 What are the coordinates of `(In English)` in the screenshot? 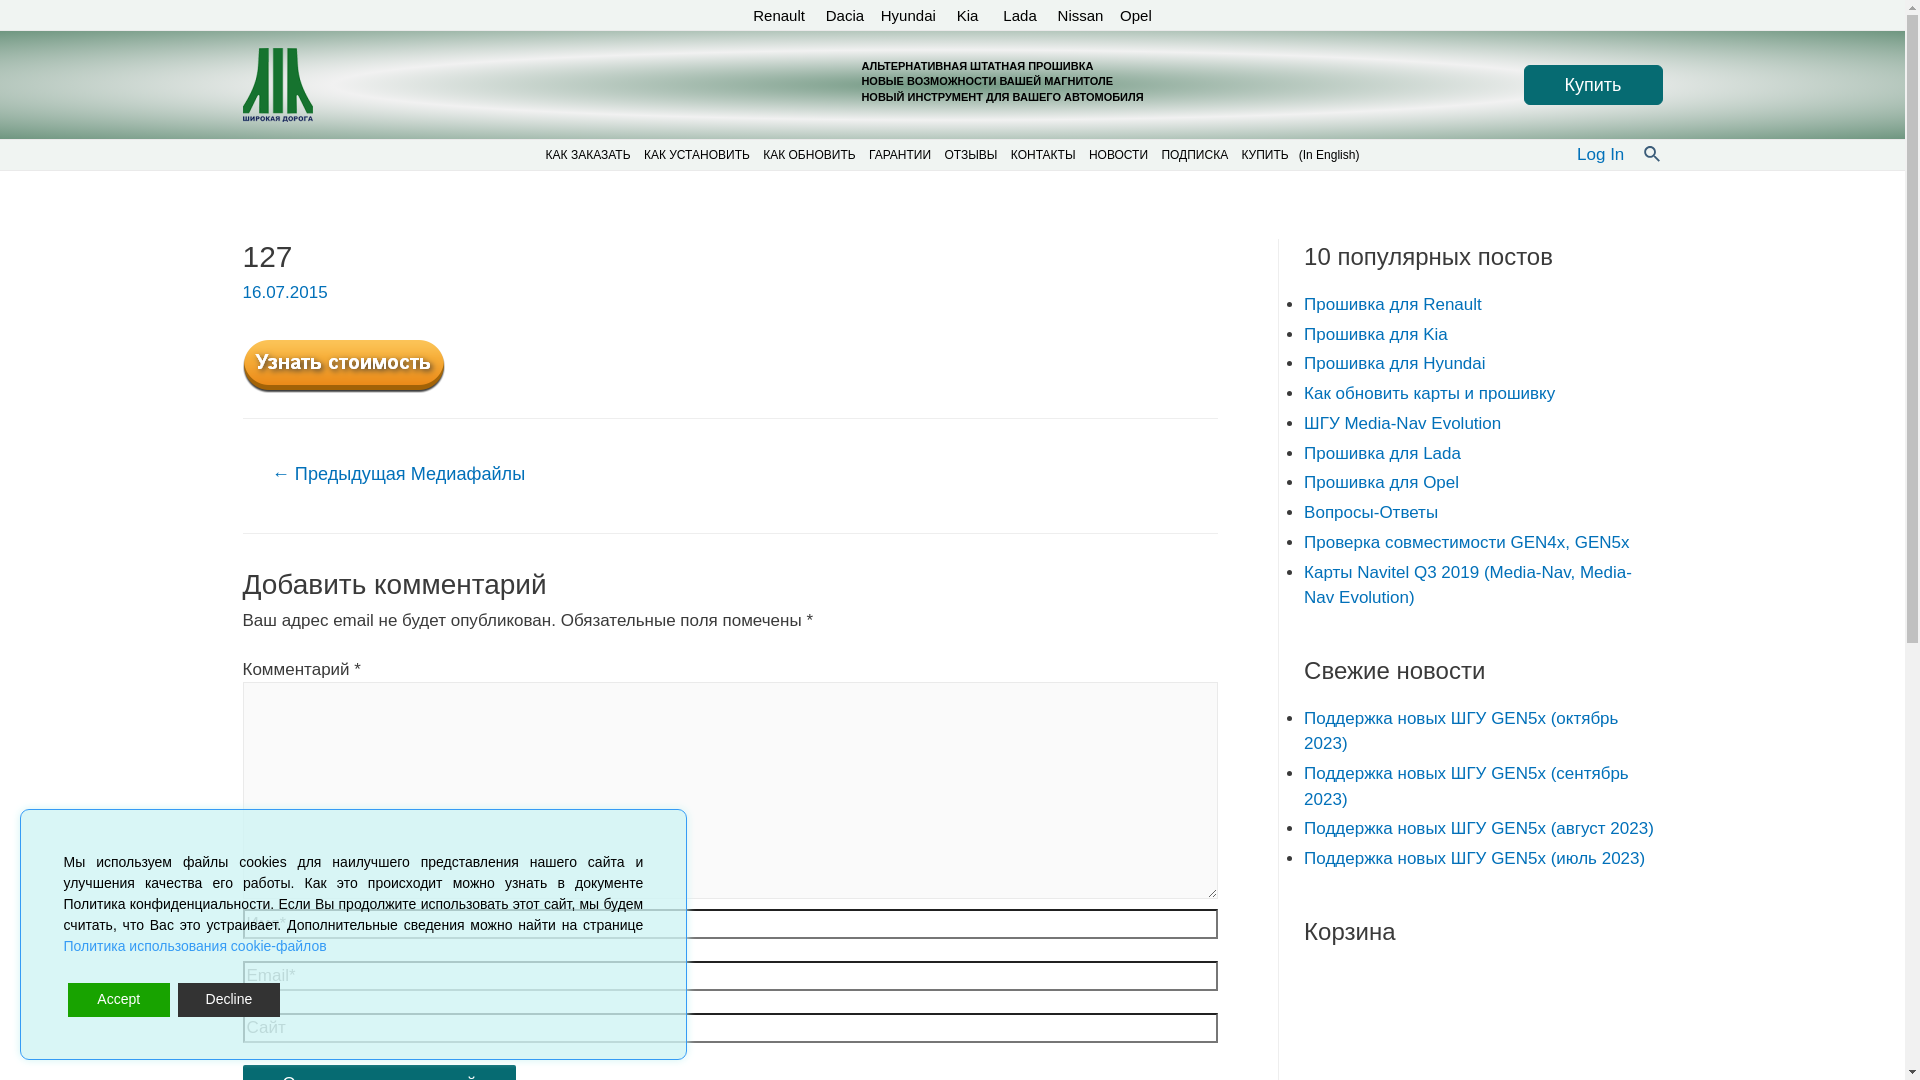 It's located at (1330, 155).